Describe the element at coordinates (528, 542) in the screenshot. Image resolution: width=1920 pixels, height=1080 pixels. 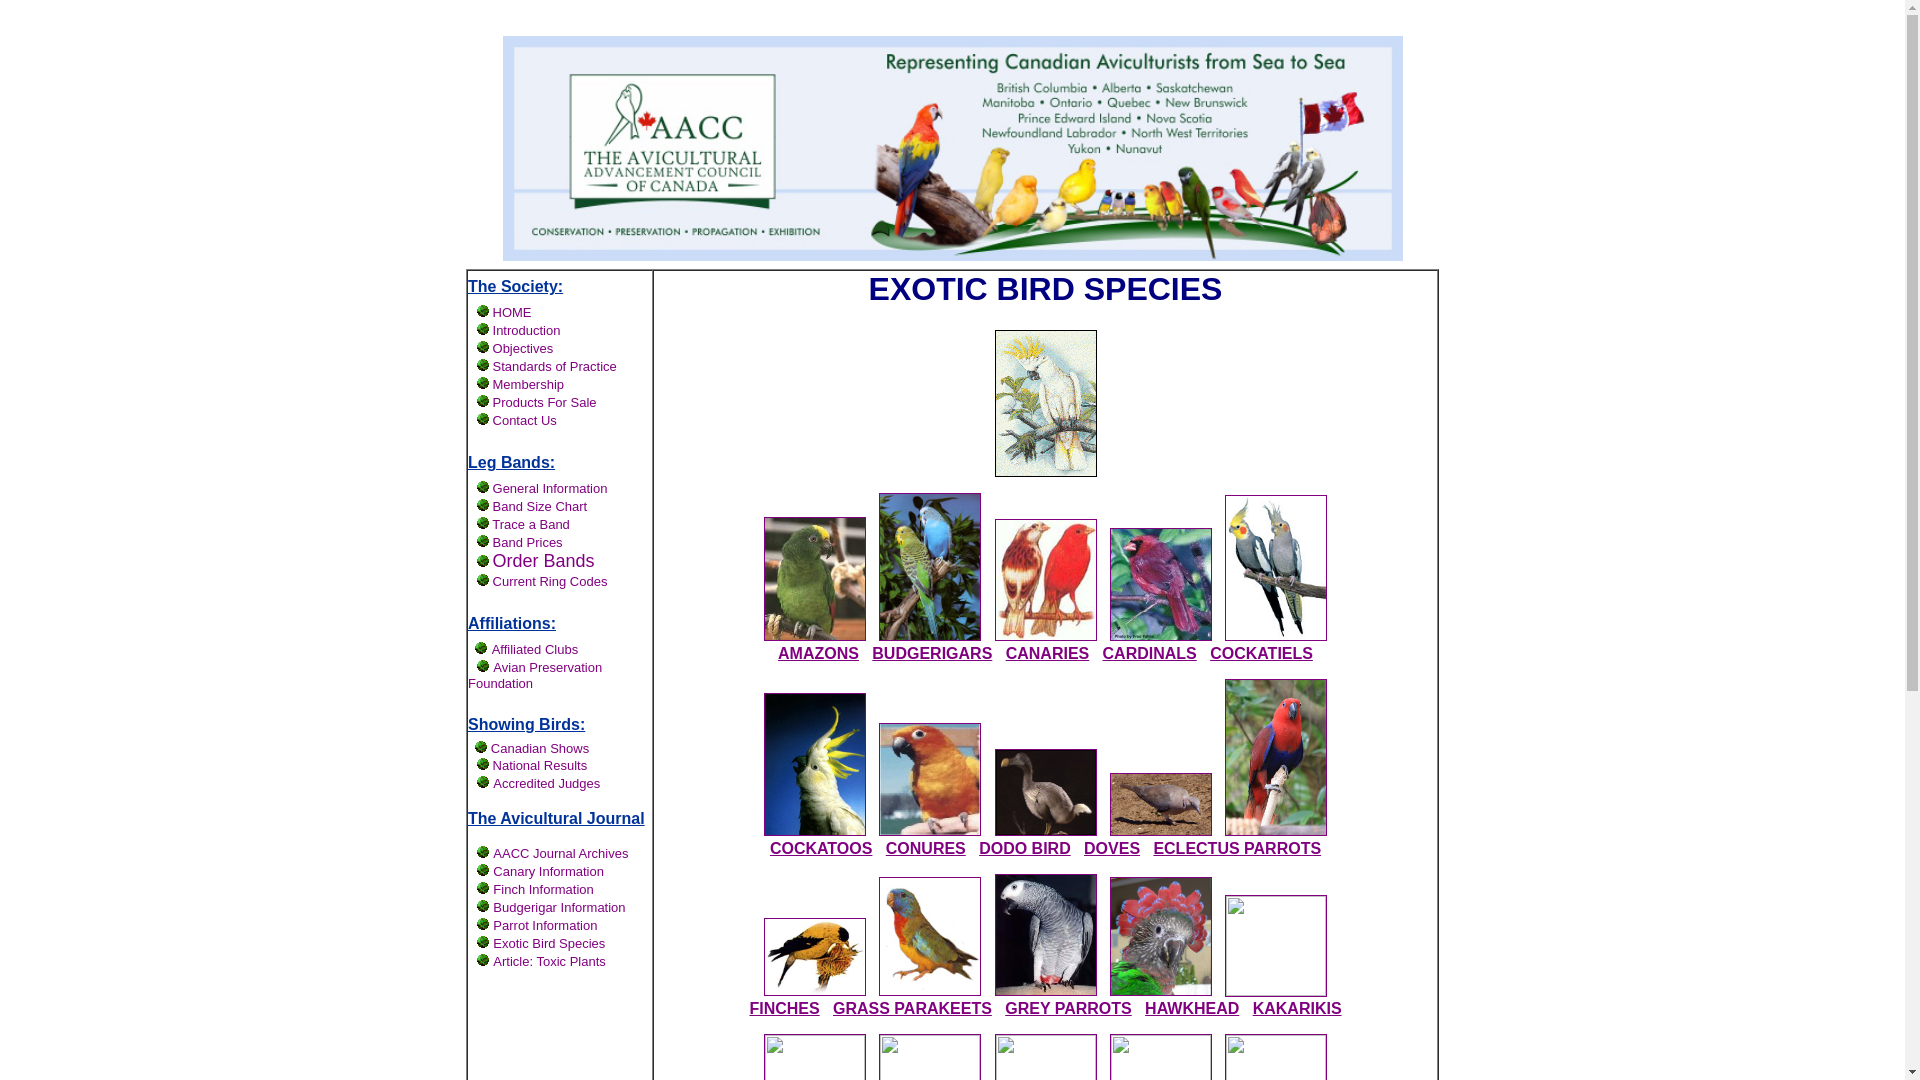
I see `Band Prices` at that location.